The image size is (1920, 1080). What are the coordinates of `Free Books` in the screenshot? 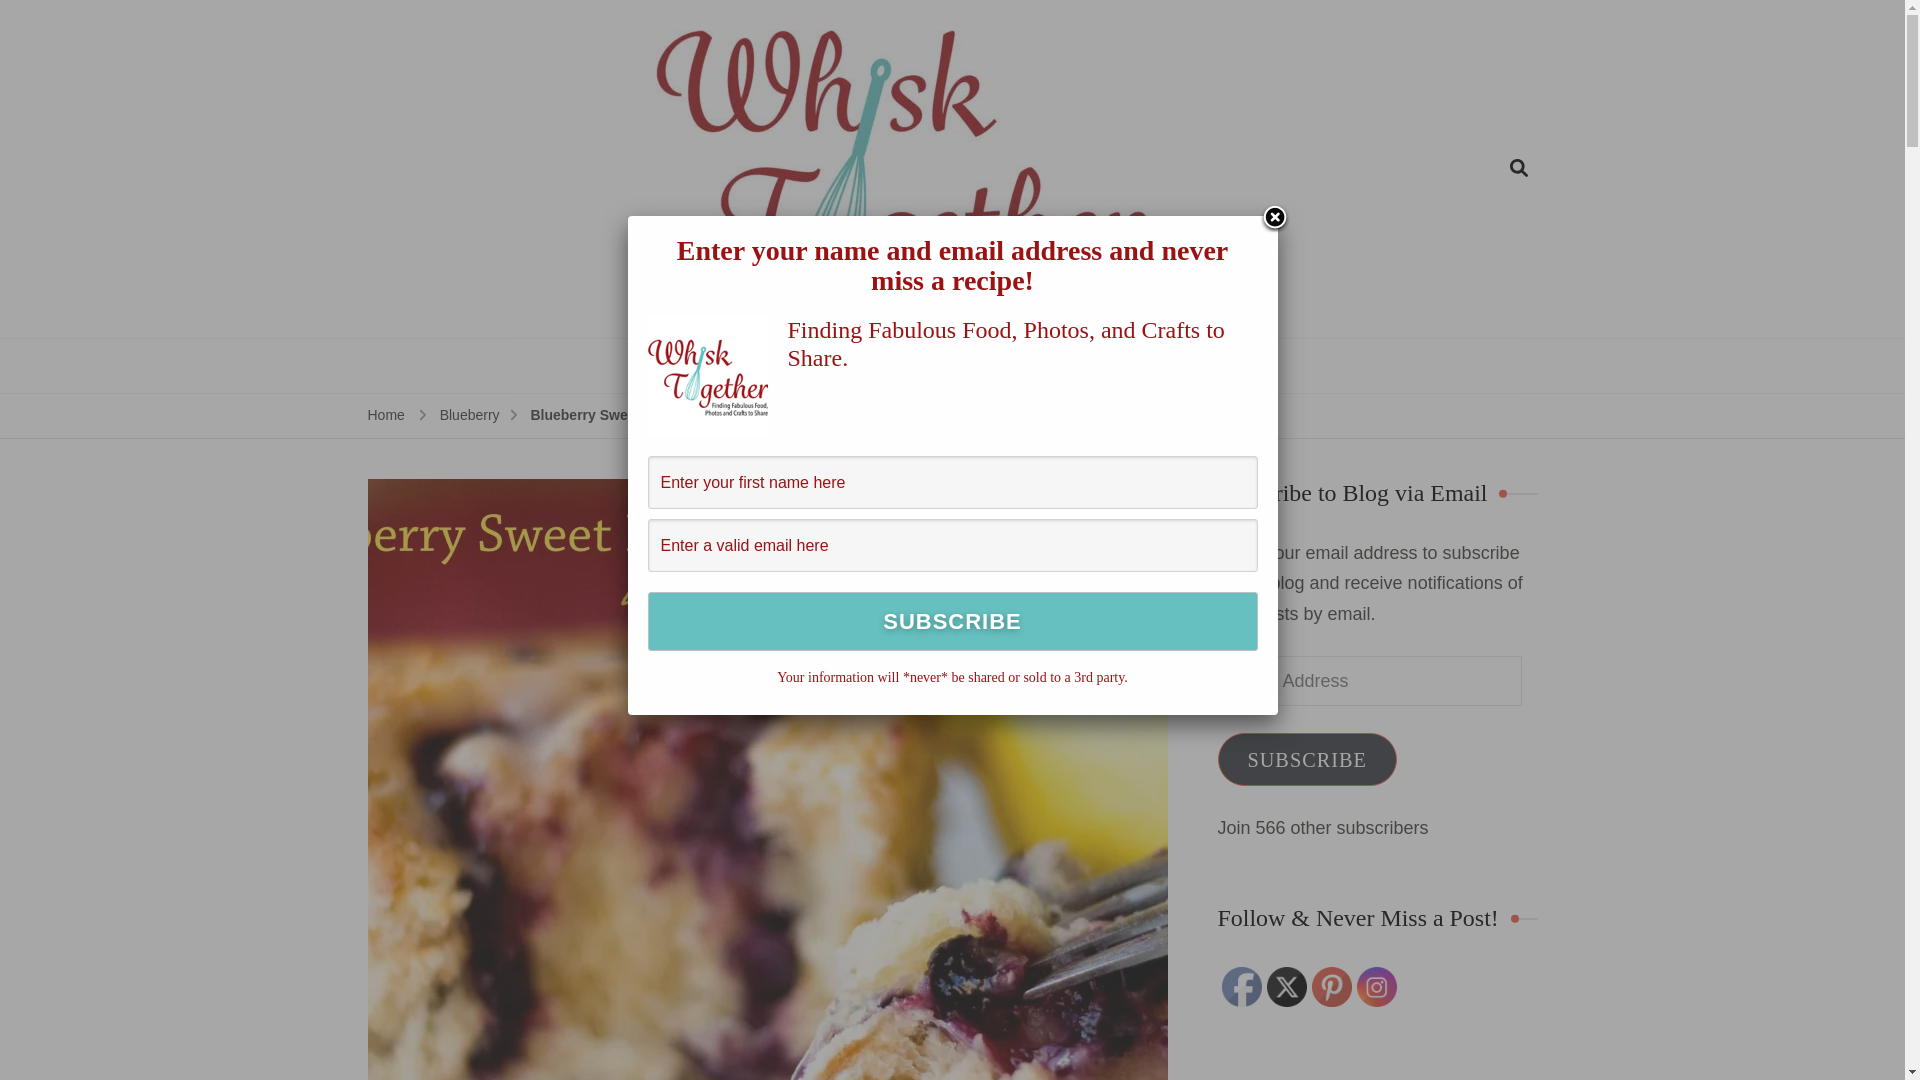 It's located at (954, 366).